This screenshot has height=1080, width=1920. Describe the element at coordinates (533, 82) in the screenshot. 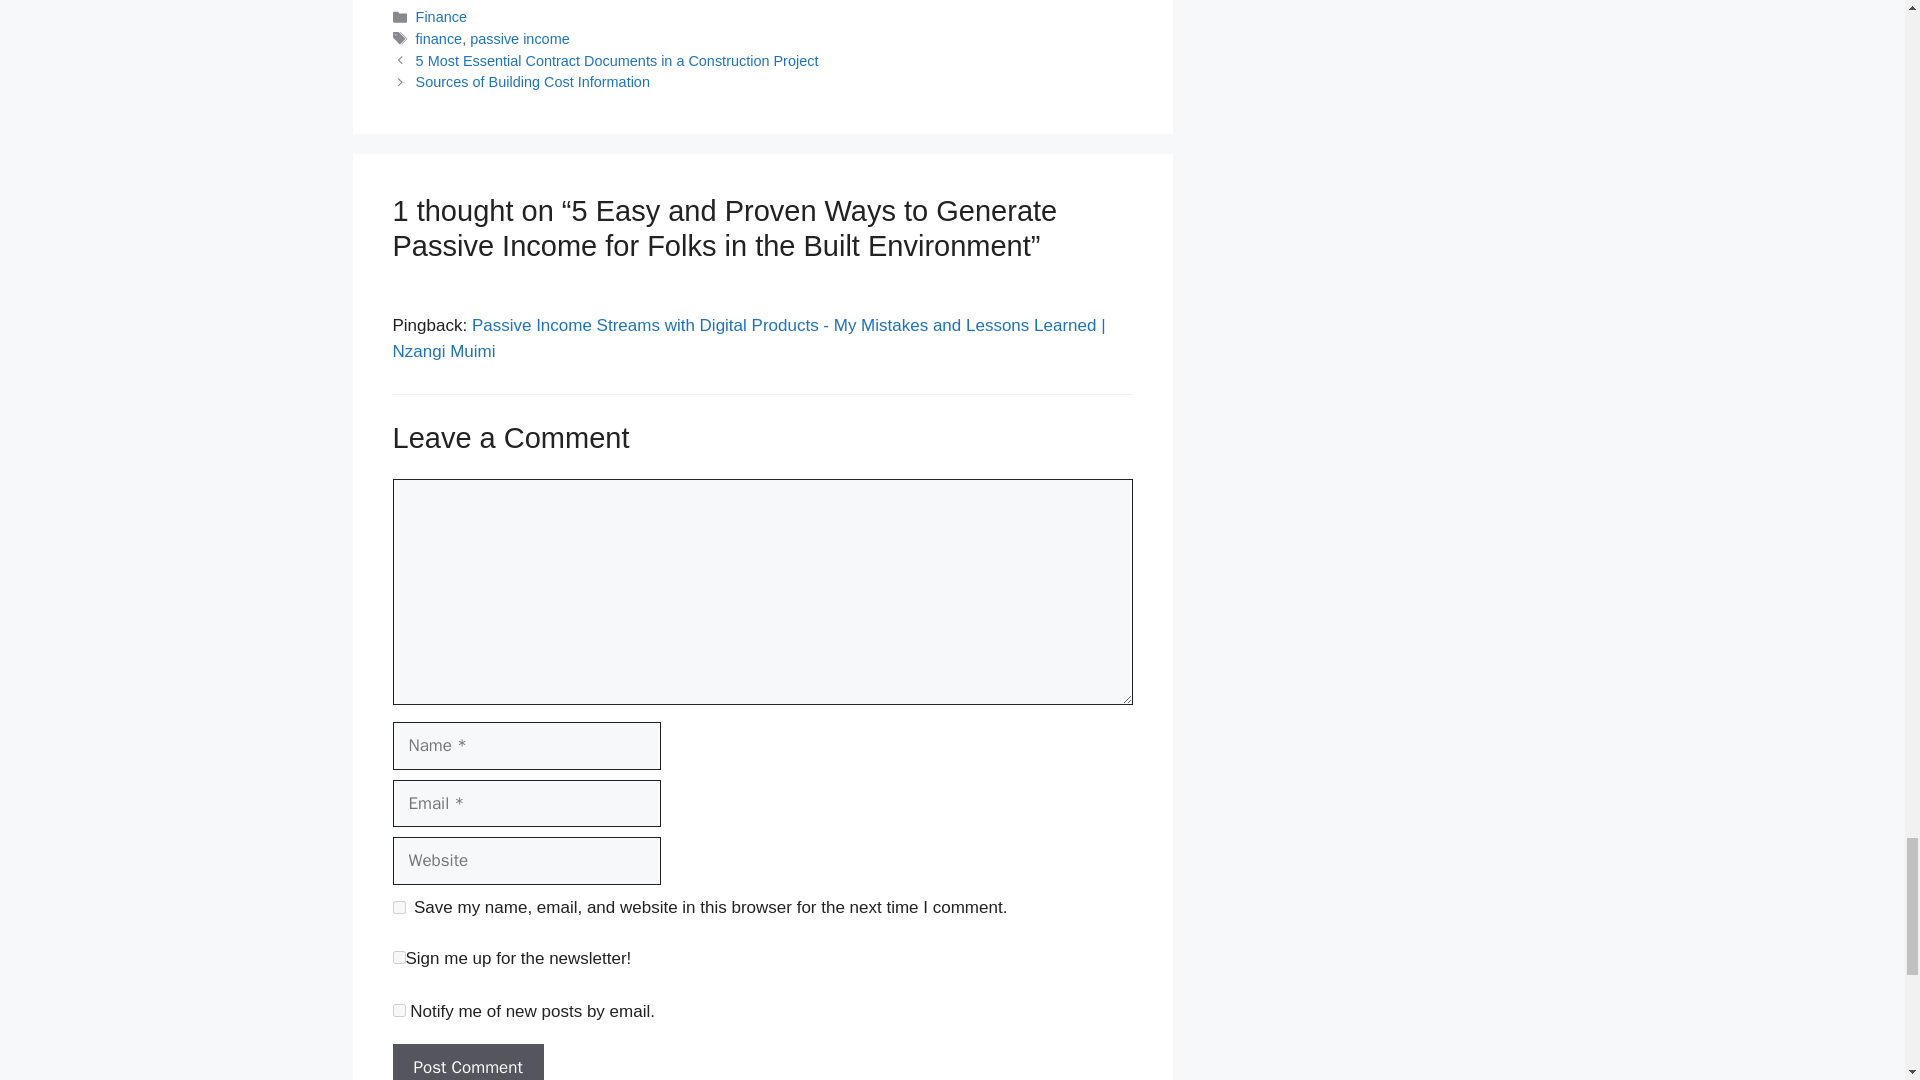

I see `Sources of Building Cost Information` at that location.